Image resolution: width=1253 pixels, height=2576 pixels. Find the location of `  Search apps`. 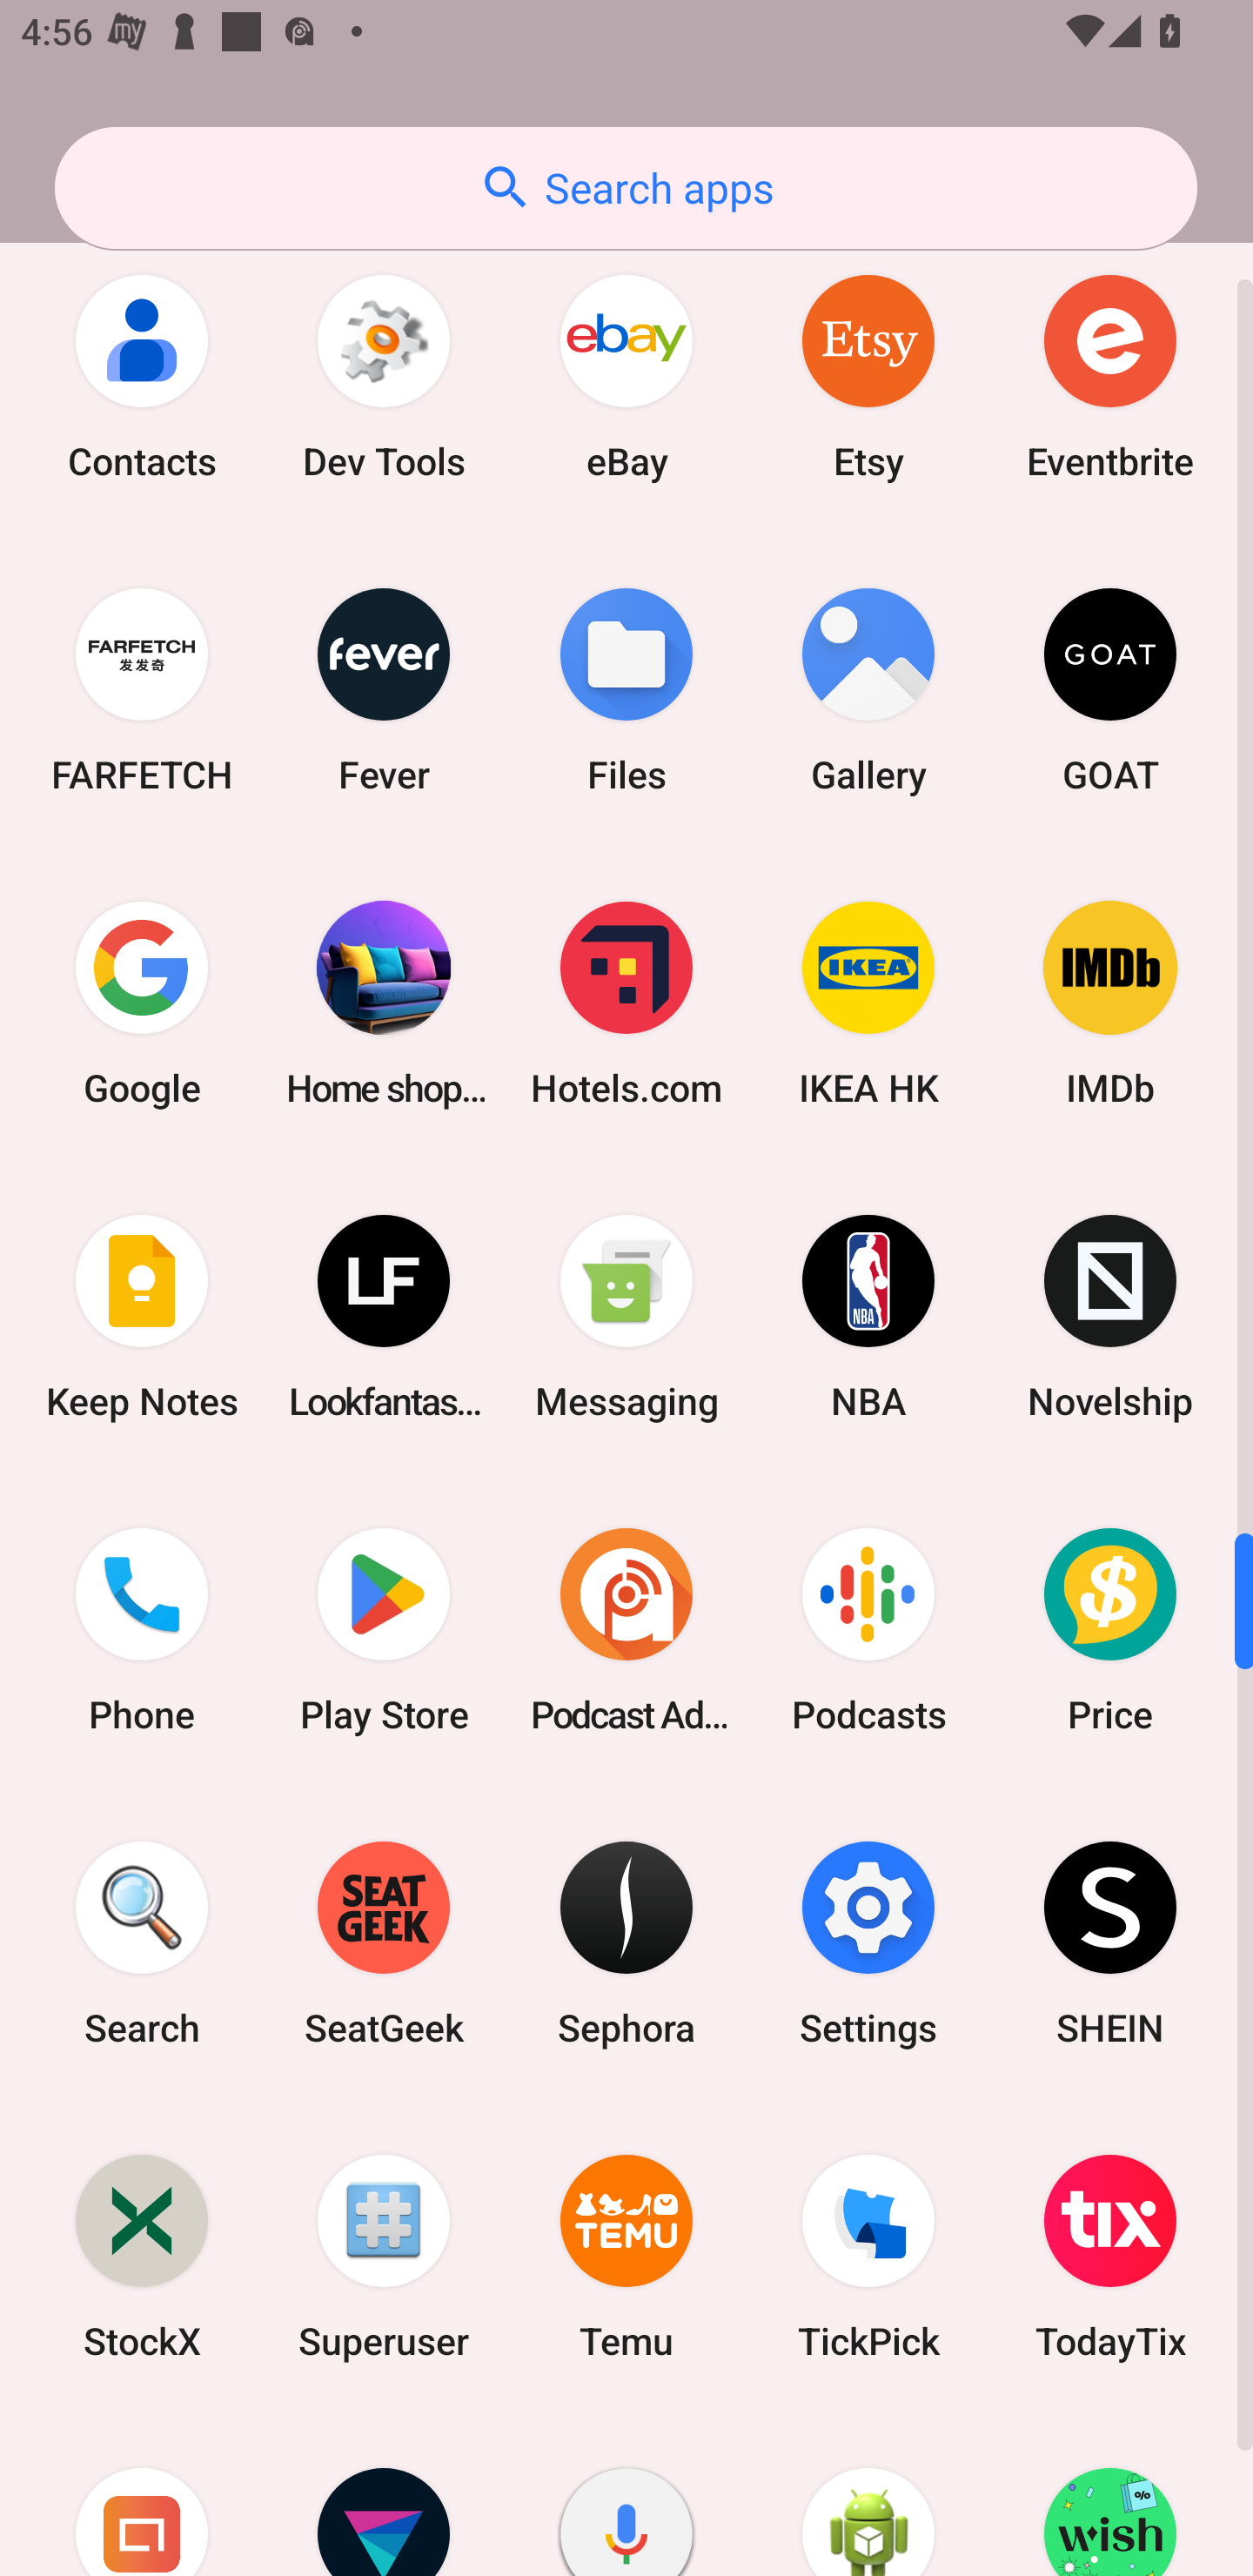

  Search apps is located at coordinates (626, 188).